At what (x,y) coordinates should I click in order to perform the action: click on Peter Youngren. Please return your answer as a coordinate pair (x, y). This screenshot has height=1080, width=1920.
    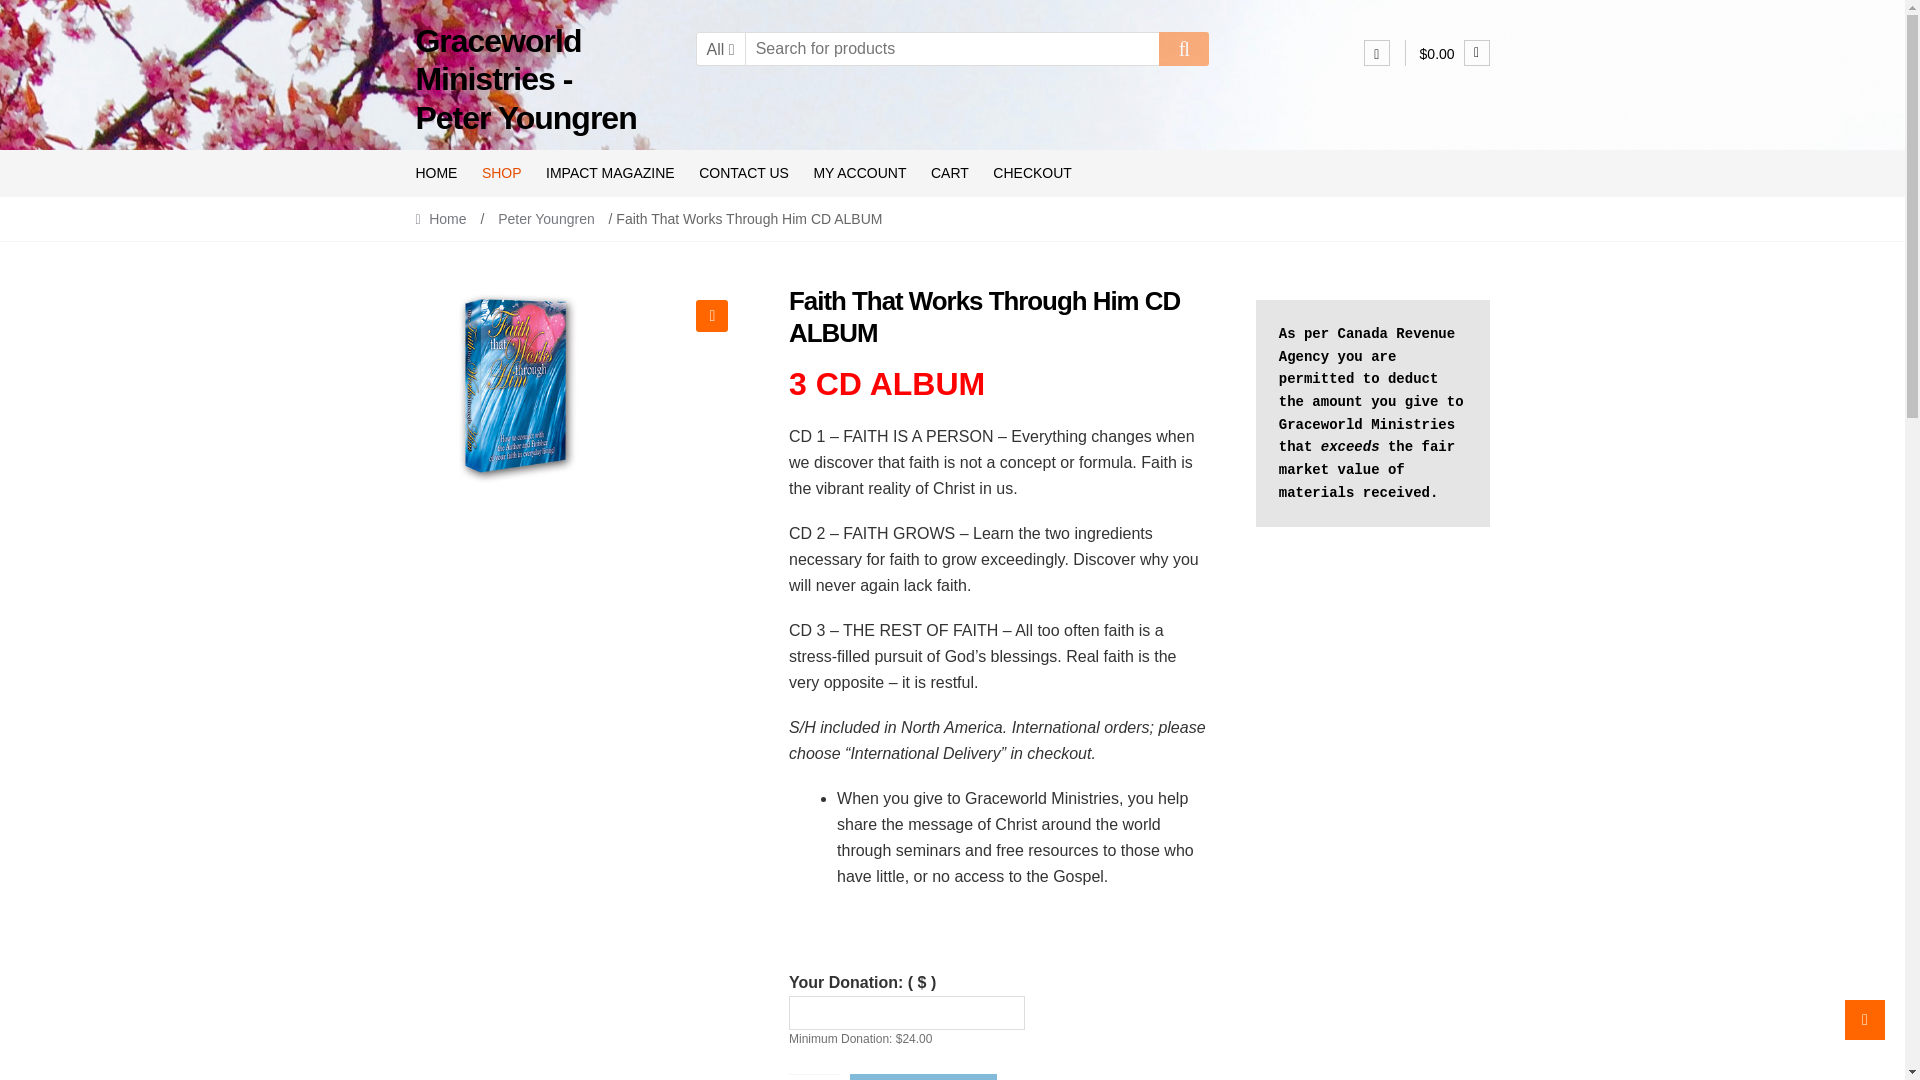
    Looking at the image, I should click on (546, 218).